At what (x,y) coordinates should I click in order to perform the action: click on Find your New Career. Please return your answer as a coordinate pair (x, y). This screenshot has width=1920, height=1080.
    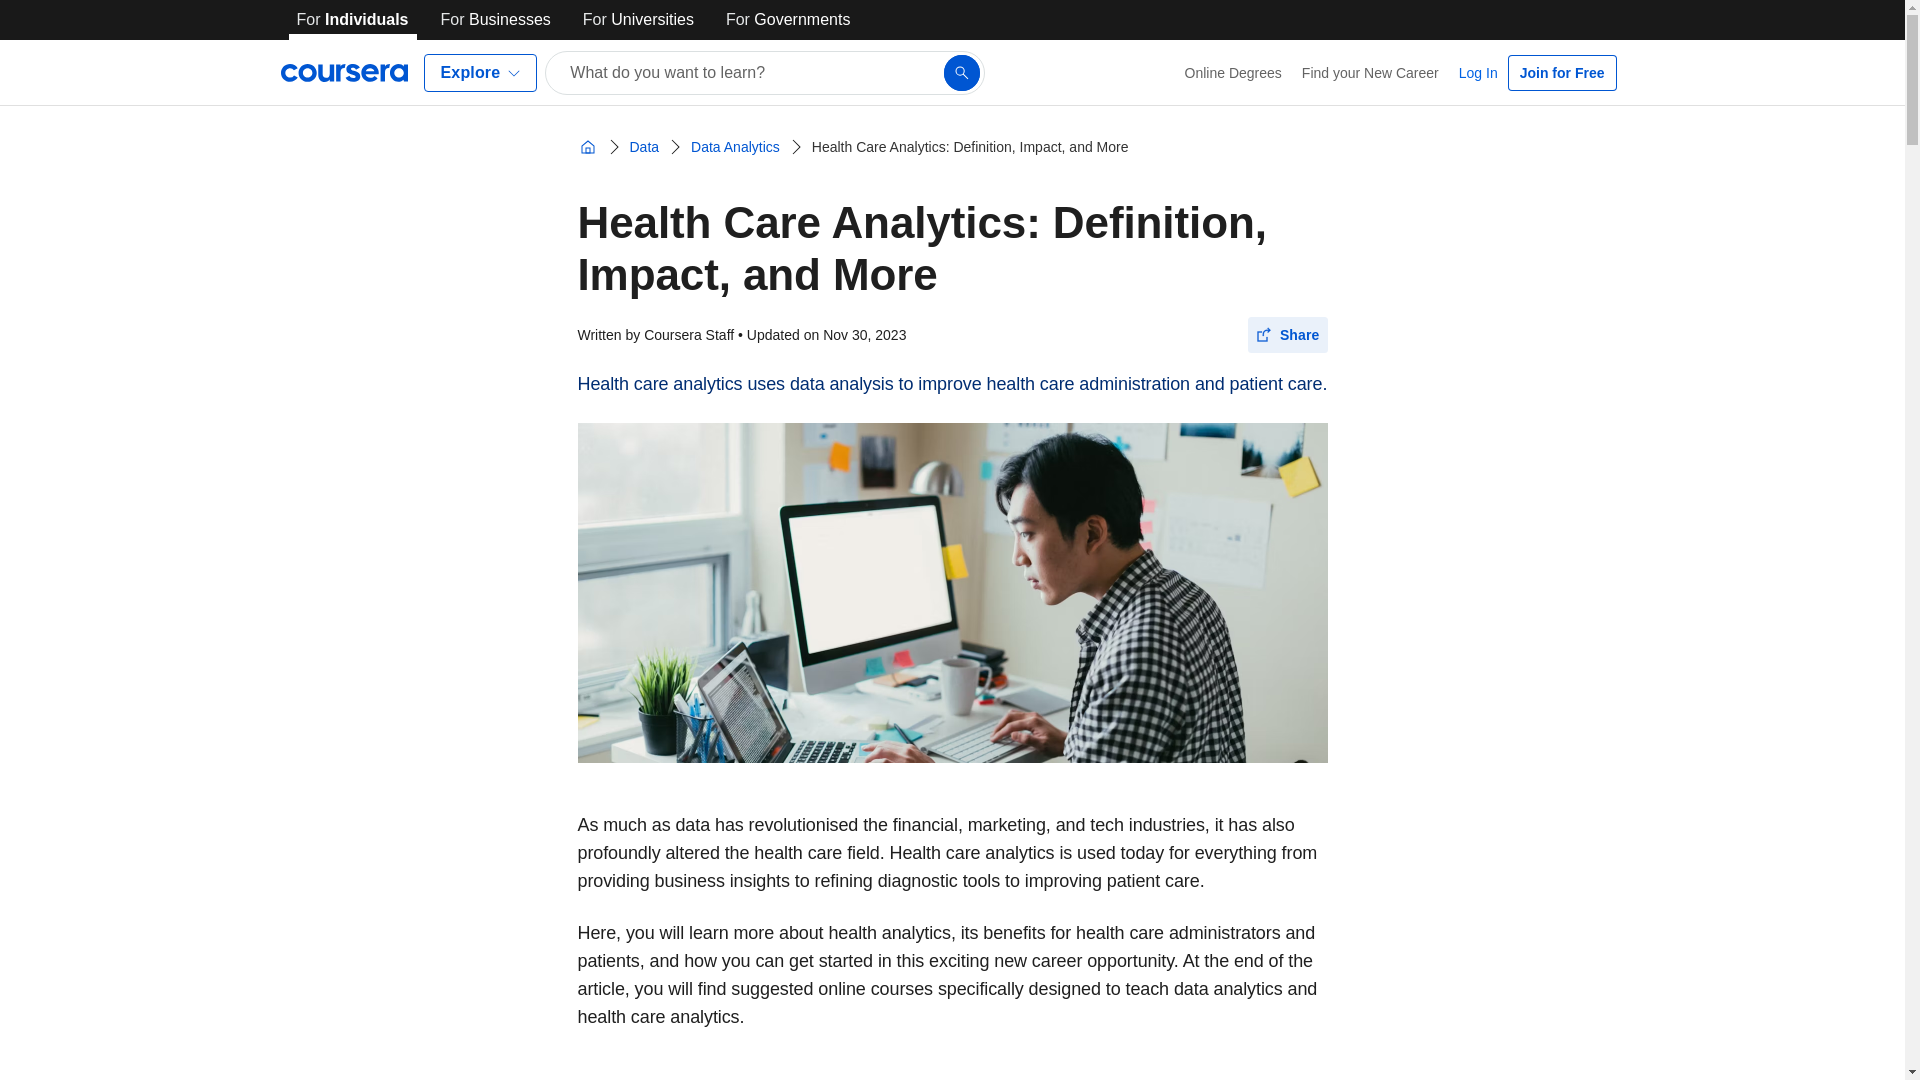
    Looking at the image, I should click on (1370, 72).